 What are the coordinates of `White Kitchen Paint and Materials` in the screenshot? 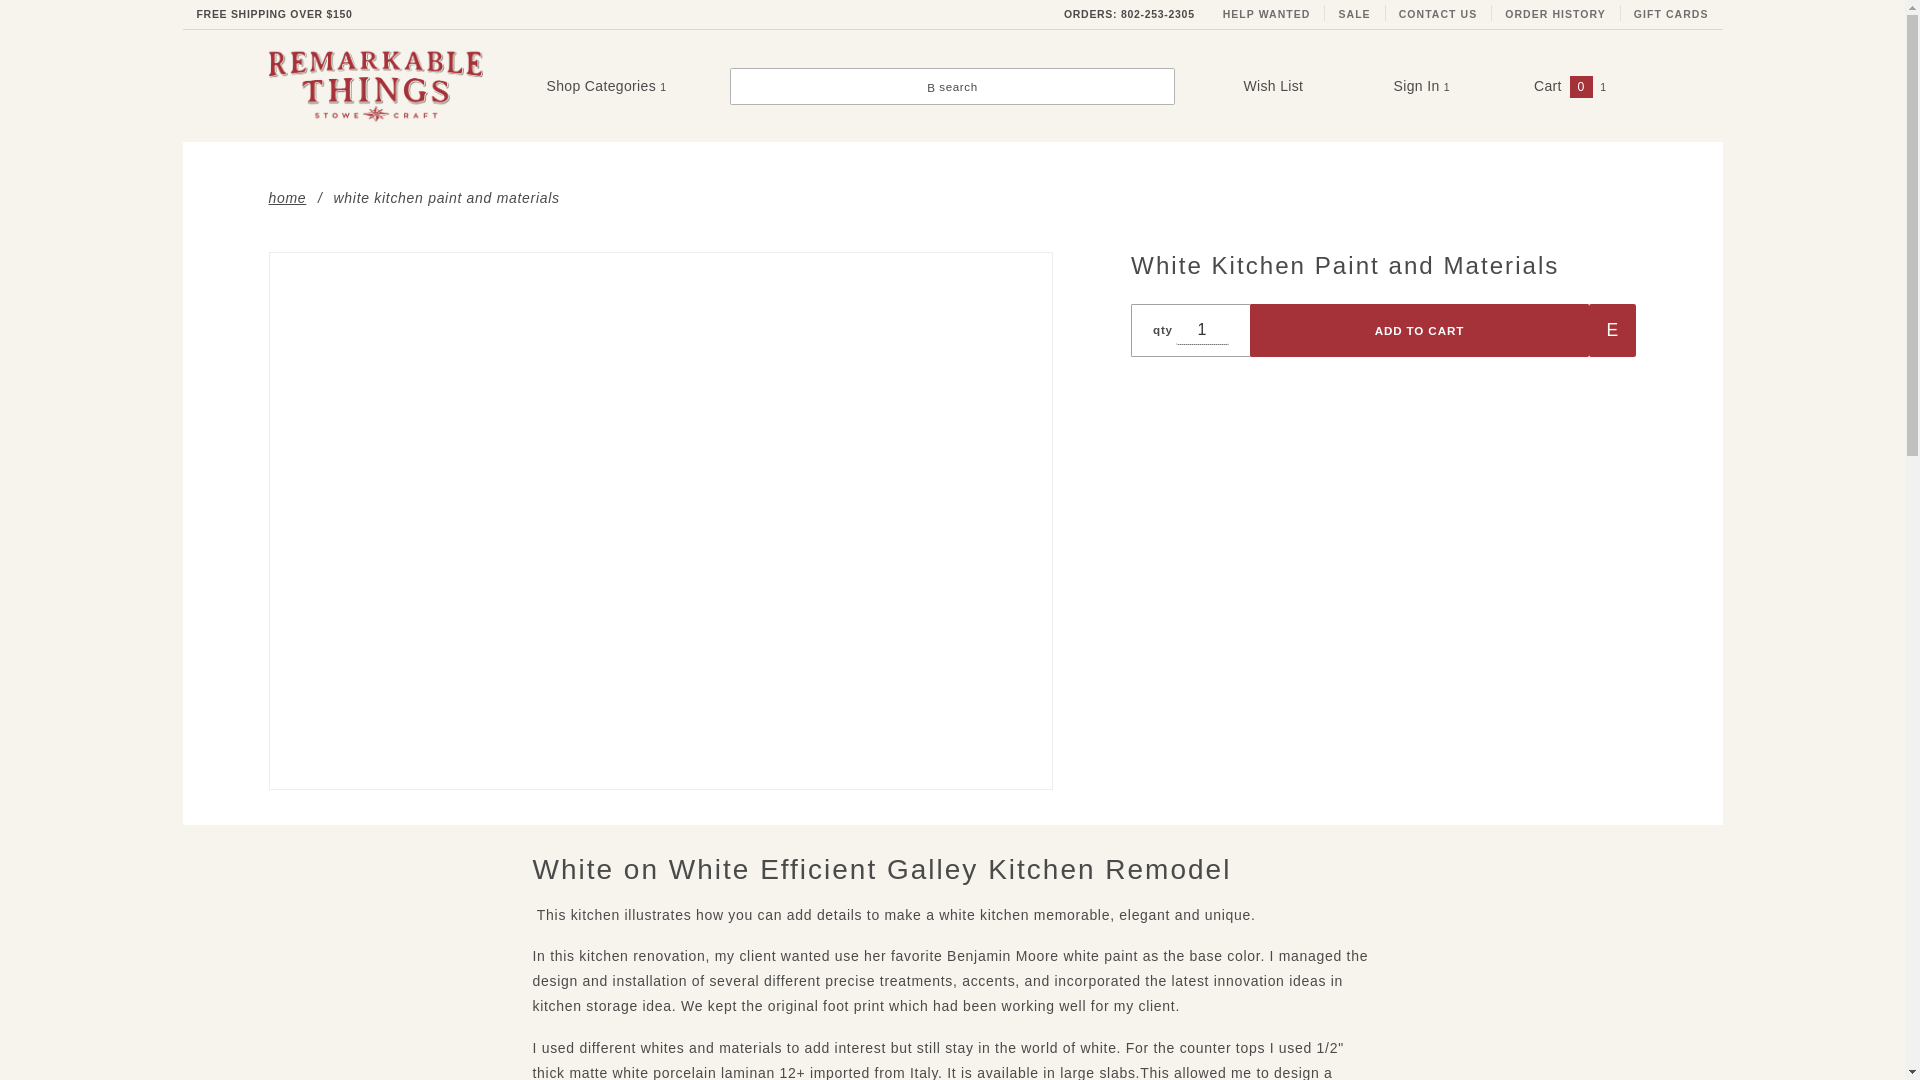 It's located at (660, 520).